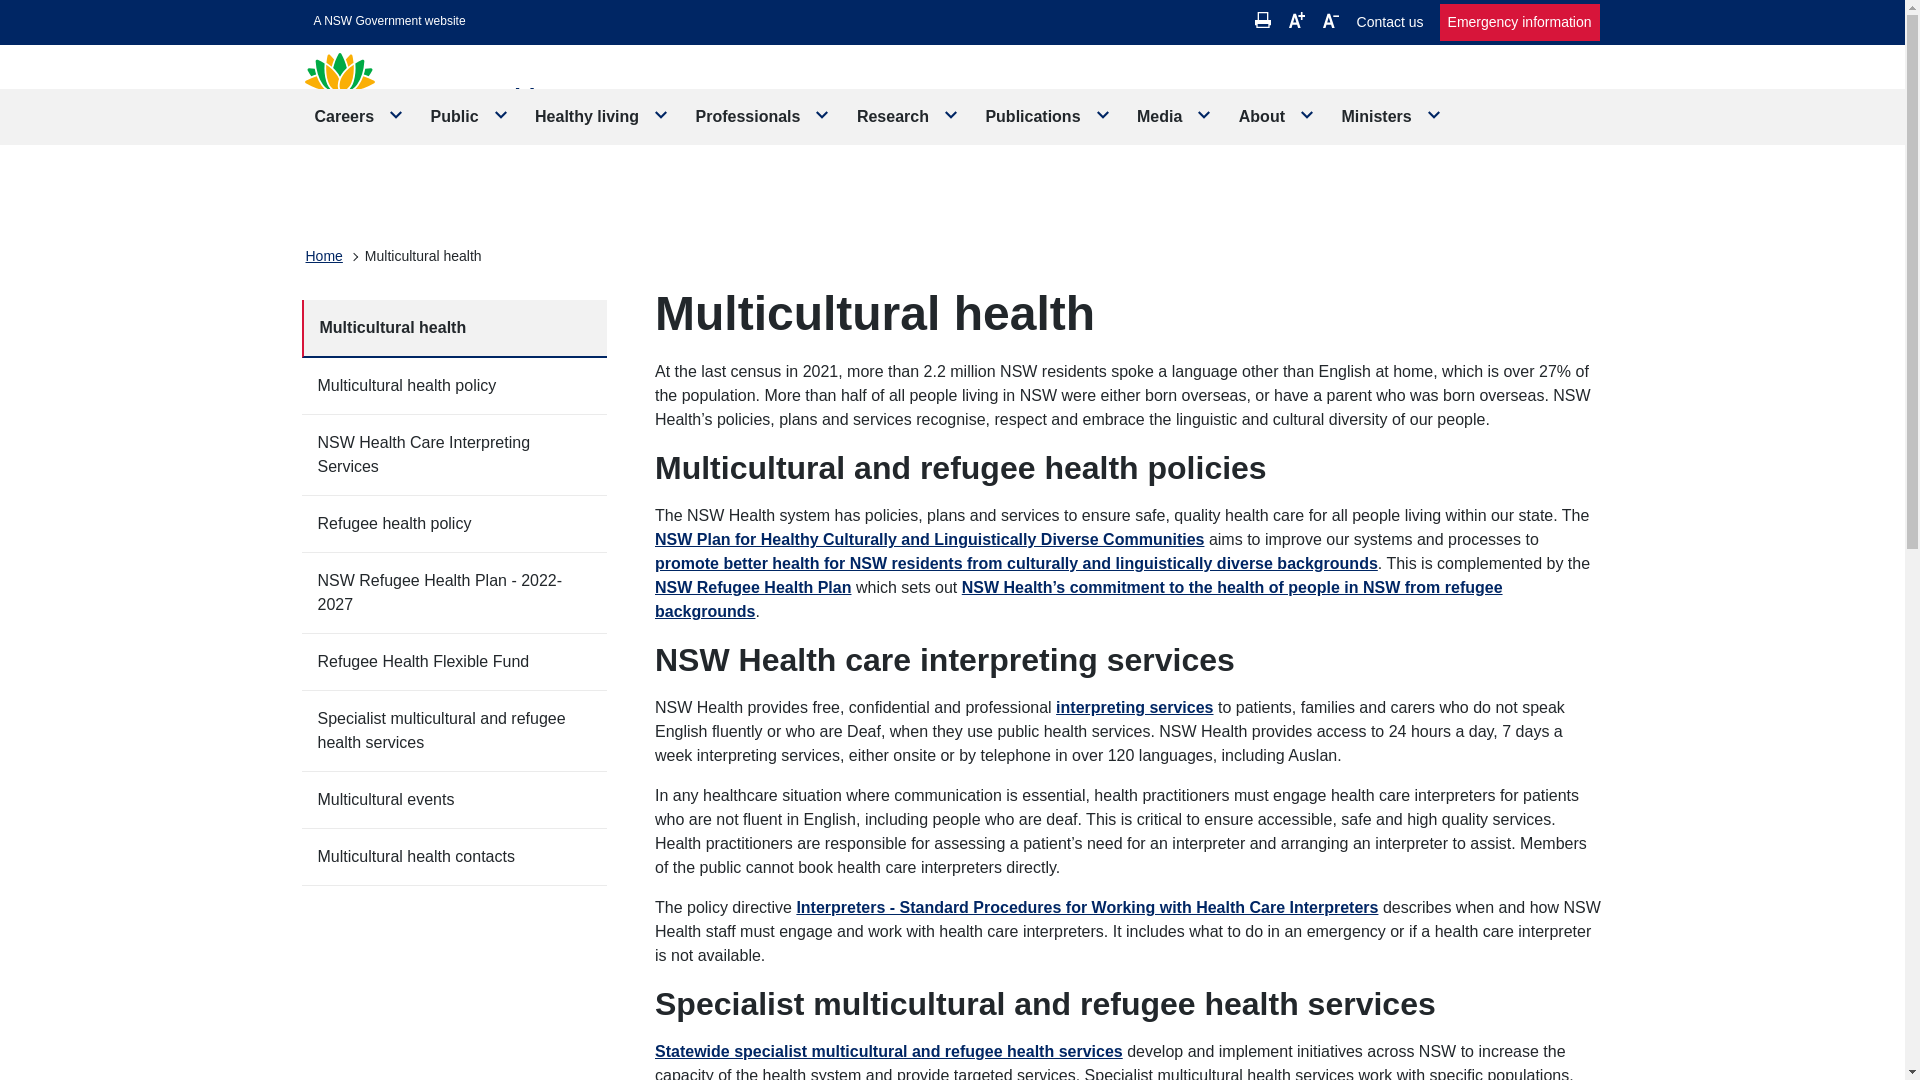 The height and width of the screenshot is (1080, 1920). Describe the element at coordinates (1263, 20) in the screenshot. I see `Print Page` at that location.